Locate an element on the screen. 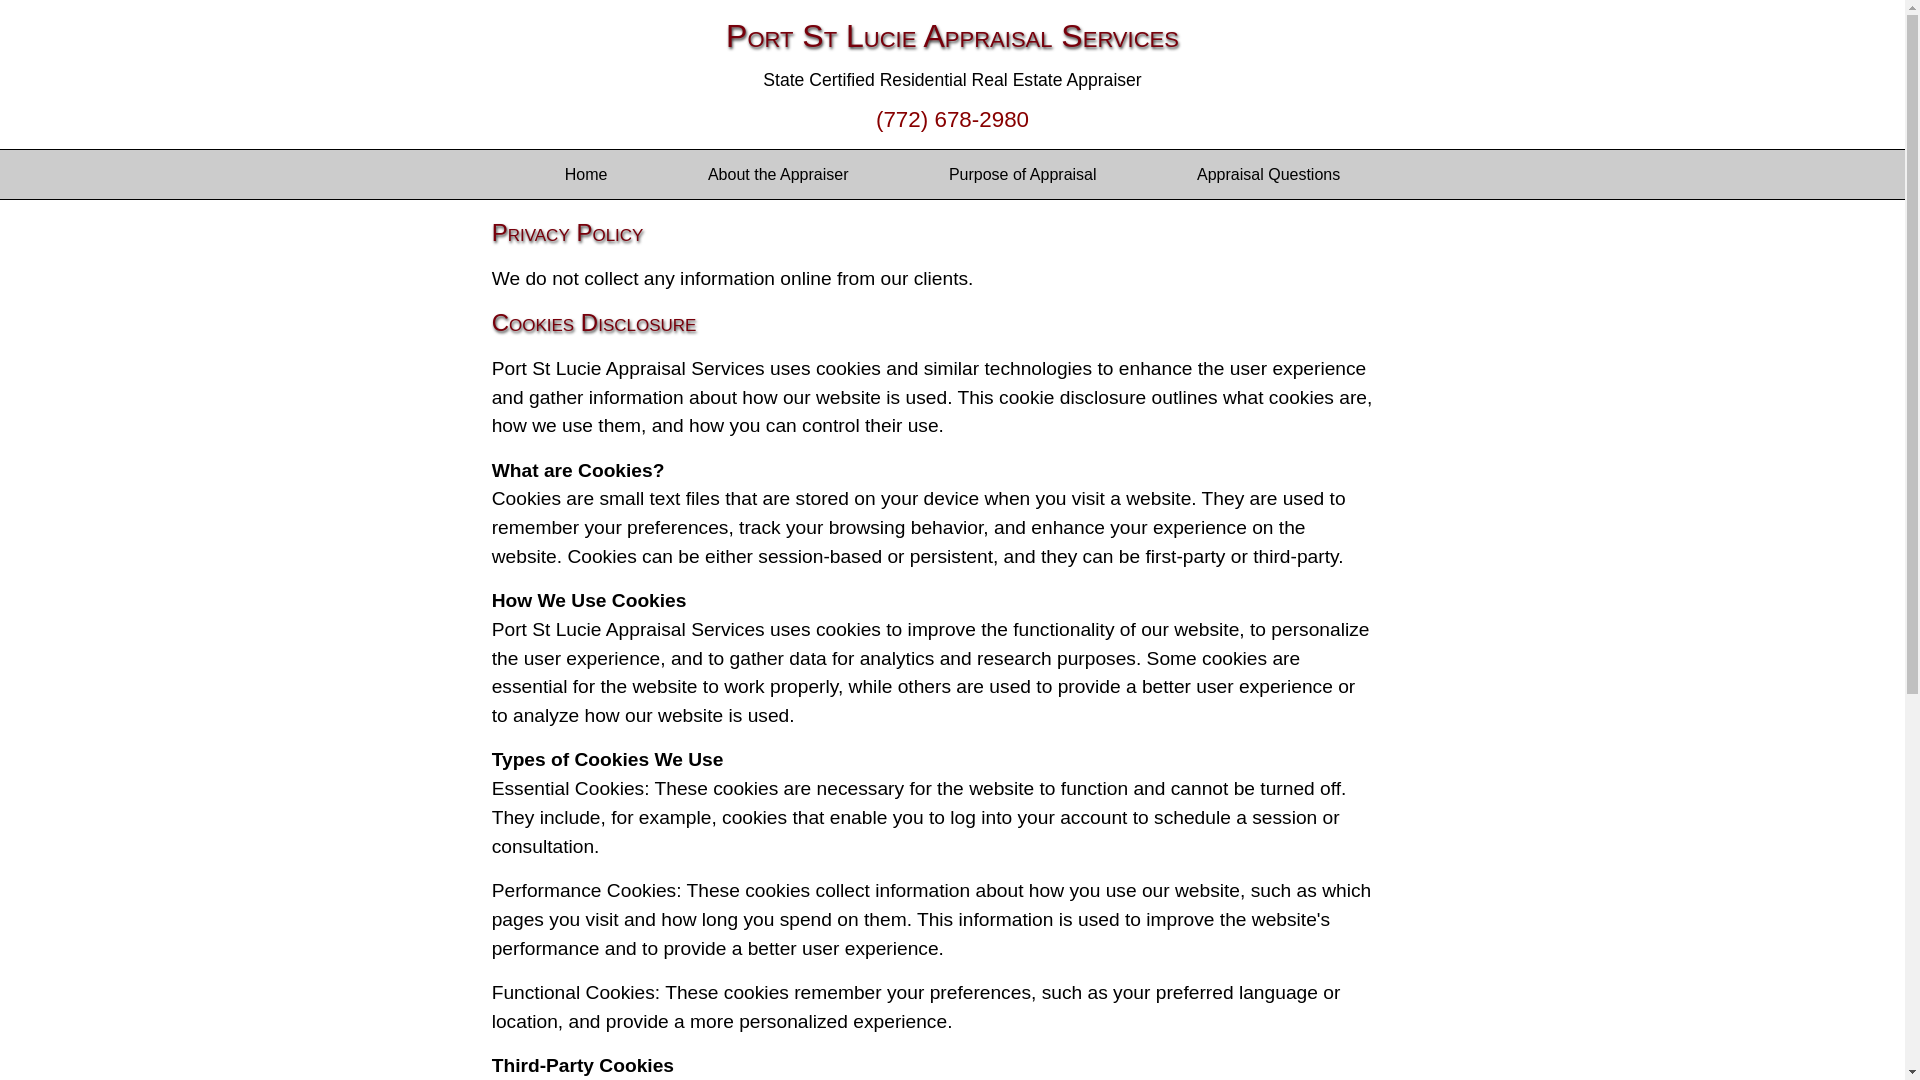 This screenshot has height=1080, width=1920. About the Appraiser is located at coordinates (778, 174).